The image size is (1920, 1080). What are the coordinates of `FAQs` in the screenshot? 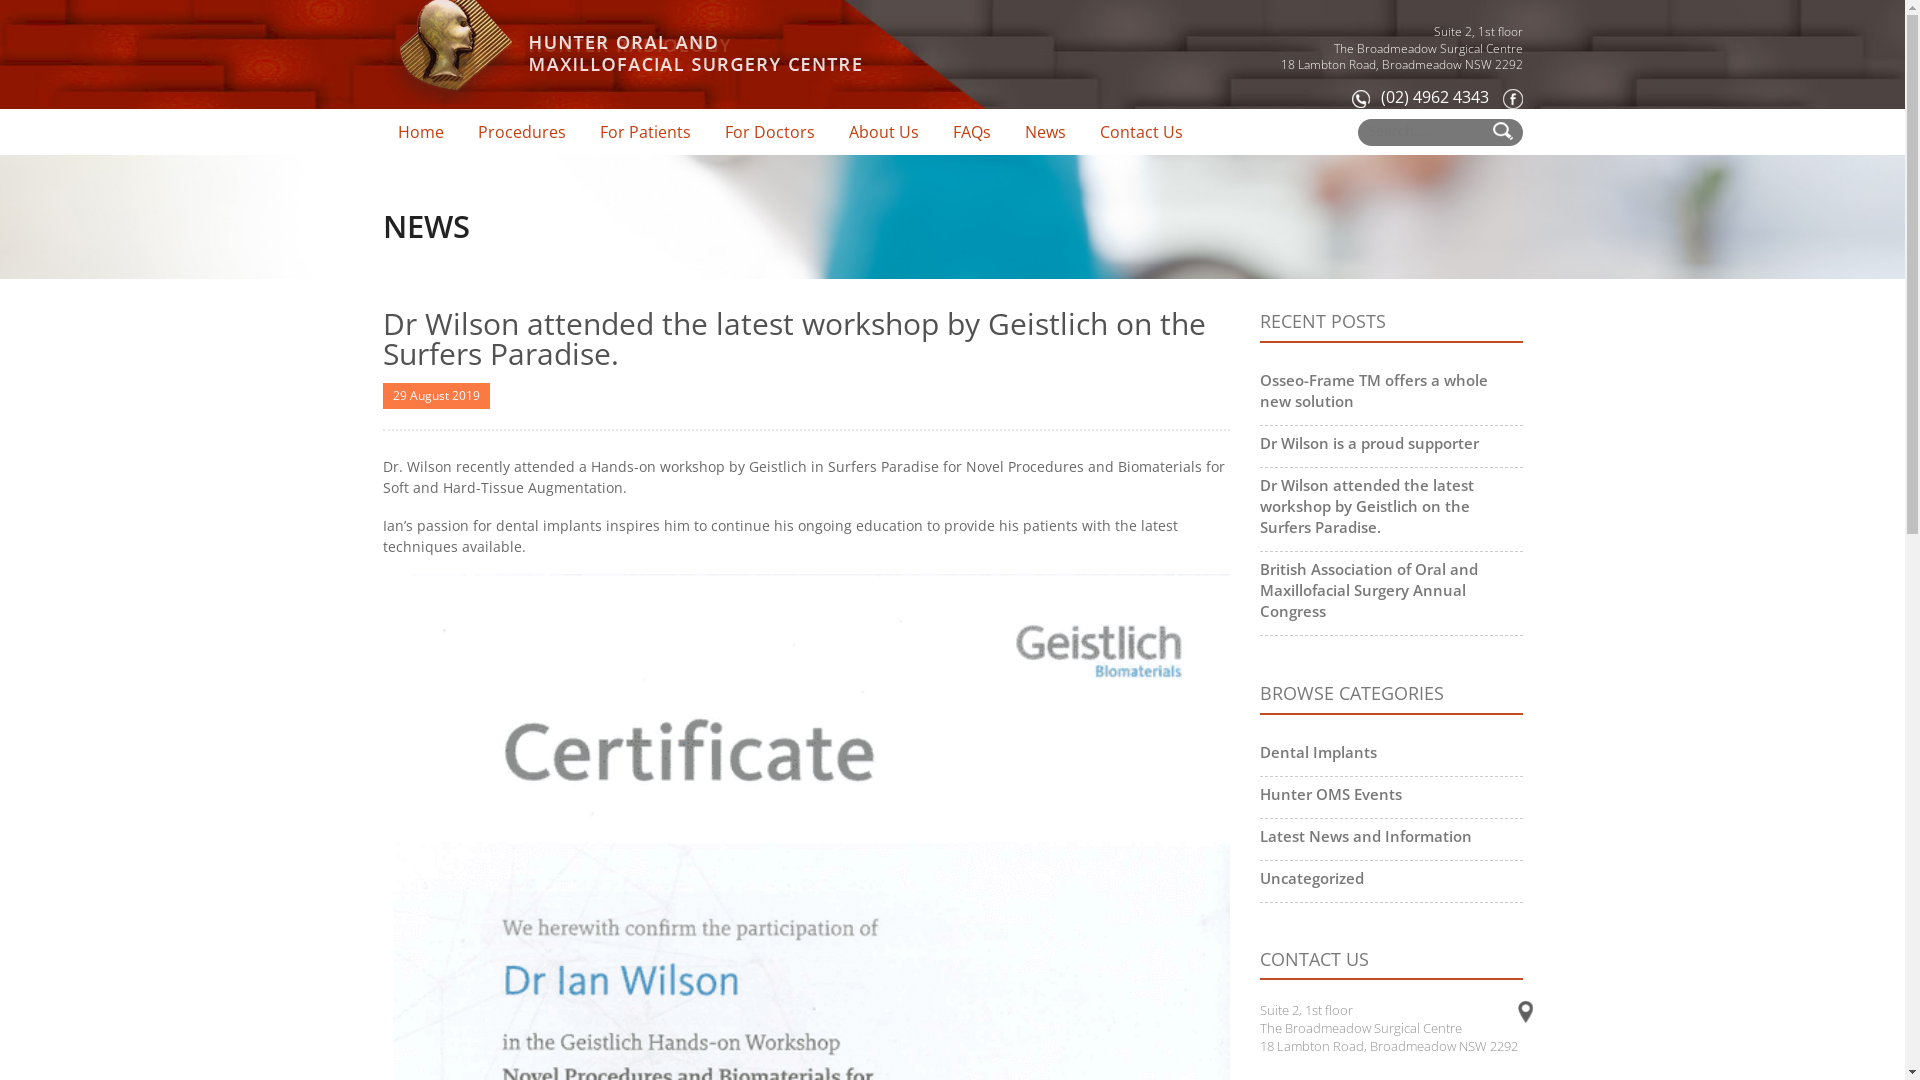 It's located at (972, 132).